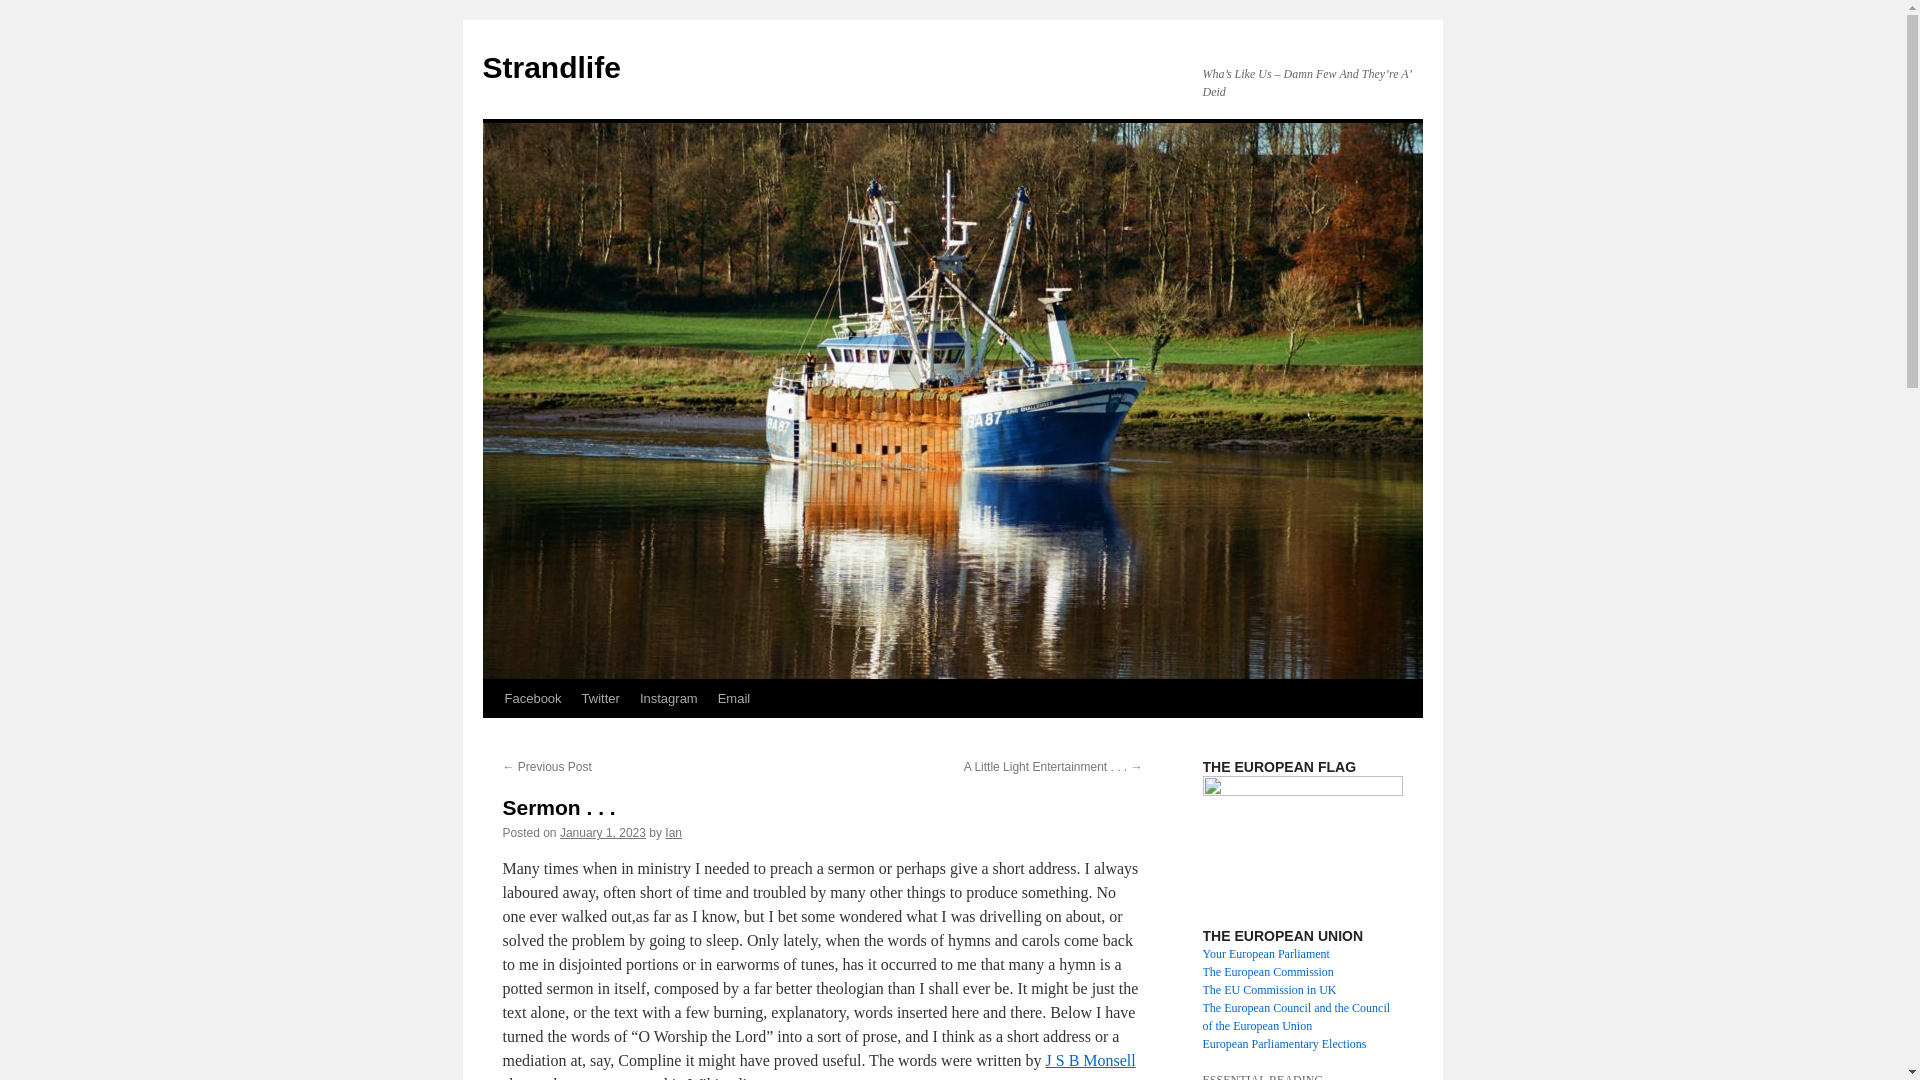 The image size is (1920, 1080). Describe the element at coordinates (1283, 1043) in the screenshot. I see `European Parliamentary Elections` at that location.